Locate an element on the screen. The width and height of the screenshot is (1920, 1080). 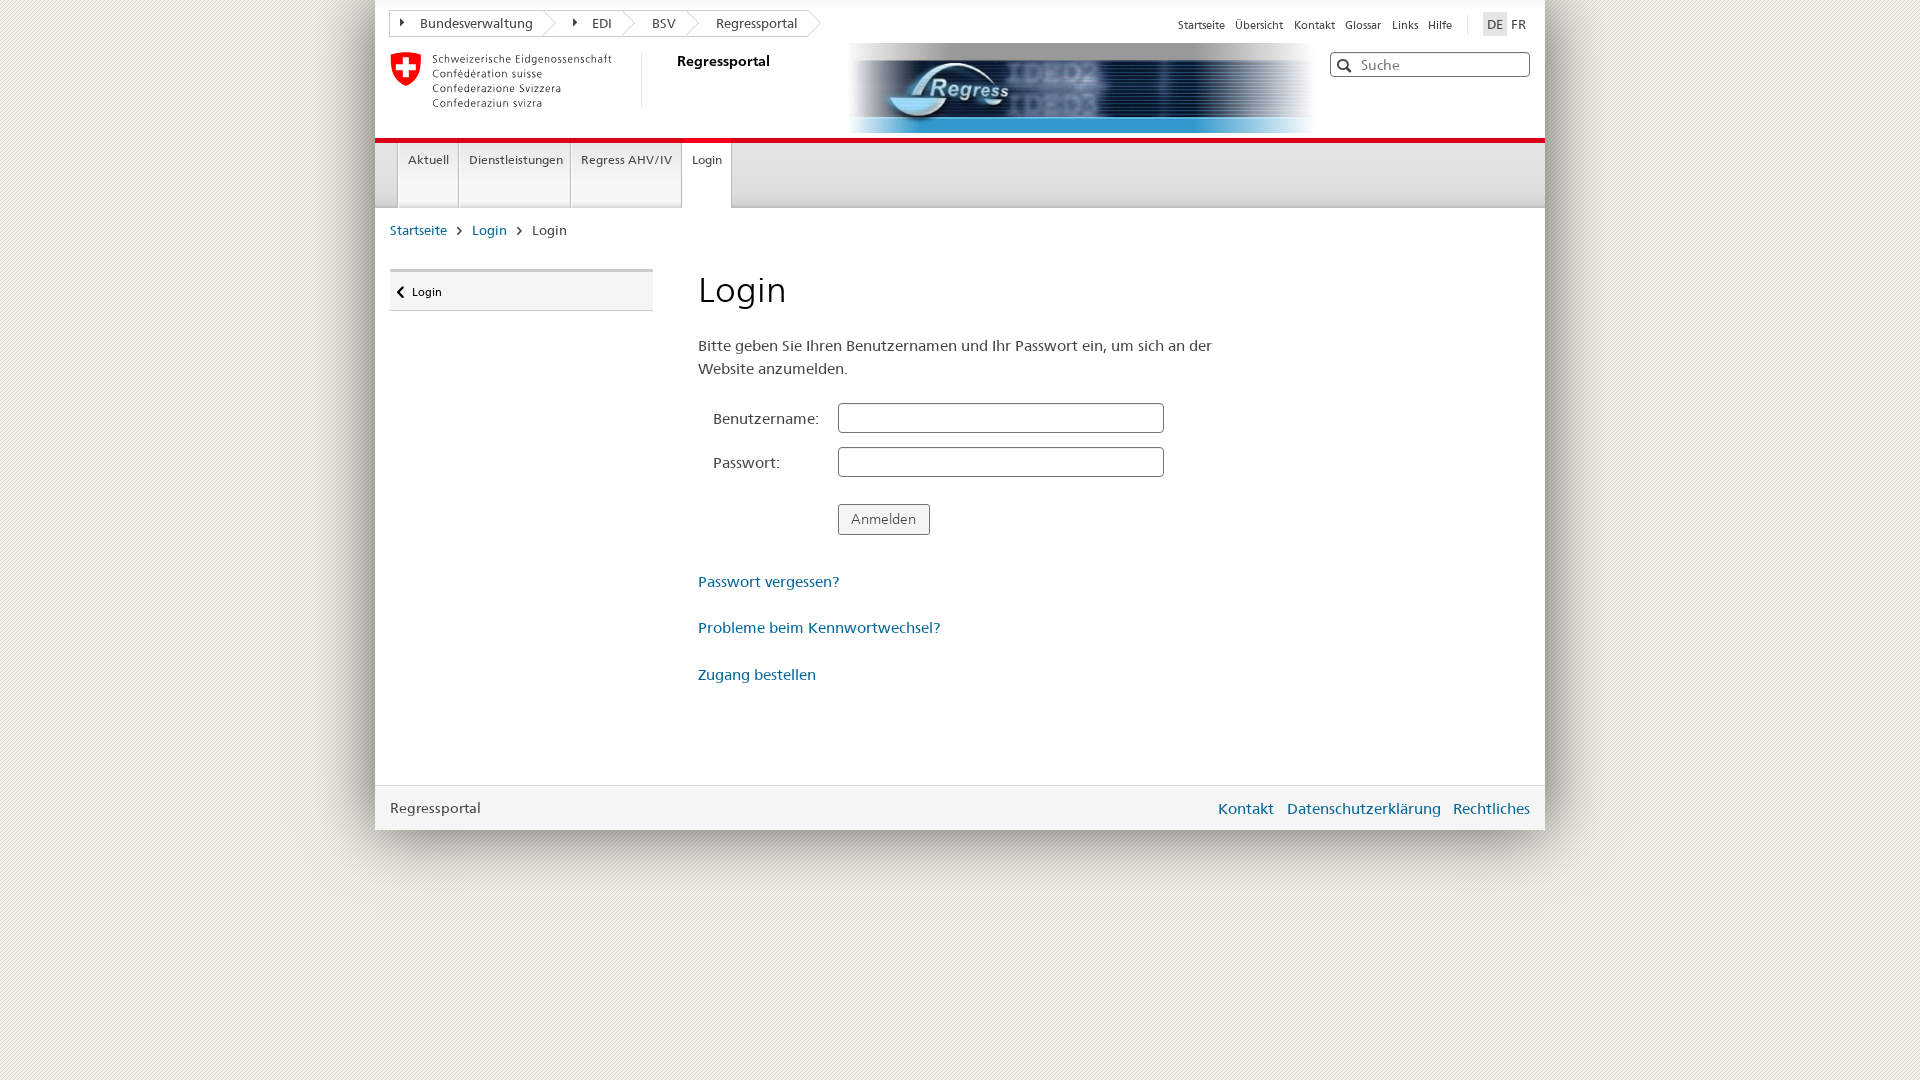
Passwort vergessen? is located at coordinates (768, 582).